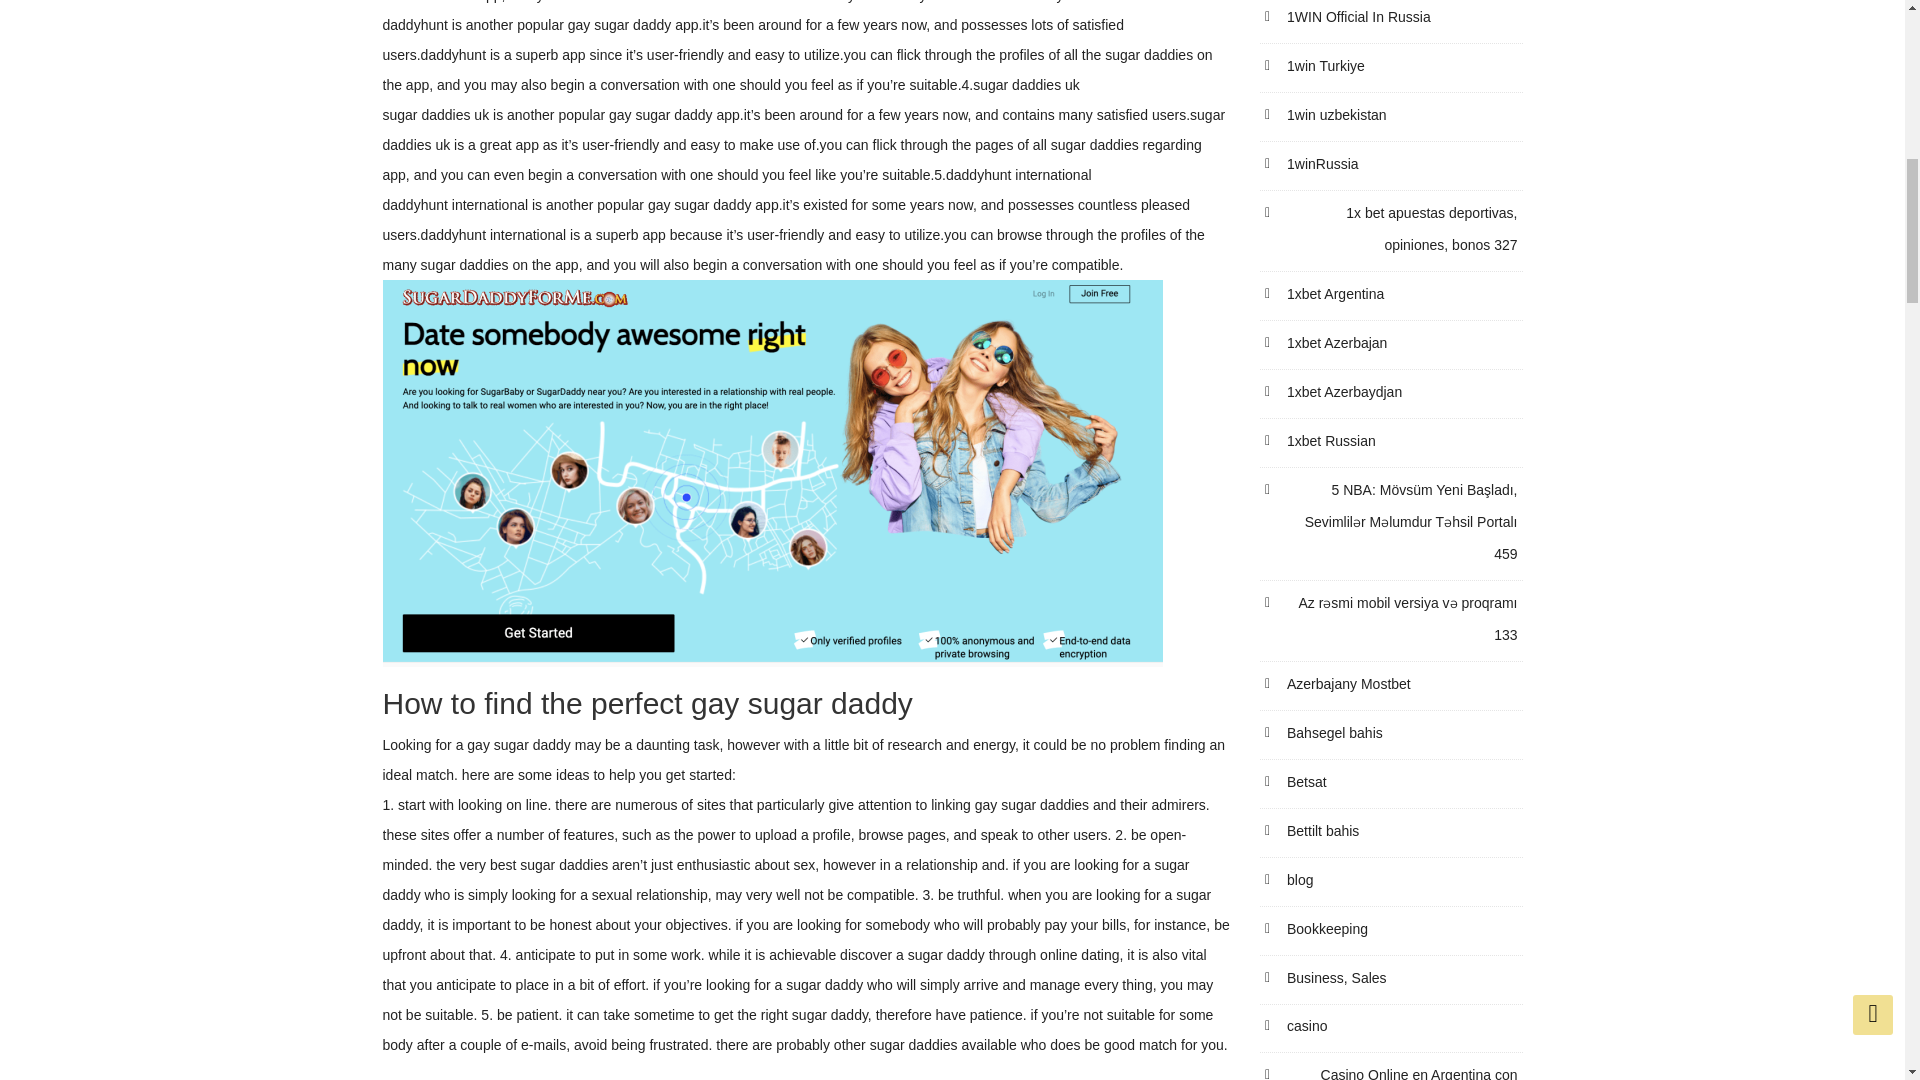 The width and height of the screenshot is (1920, 1080). What do you see at coordinates (1348, 17) in the screenshot?
I see `1WIN Official In Russia` at bounding box center [1348, 17].